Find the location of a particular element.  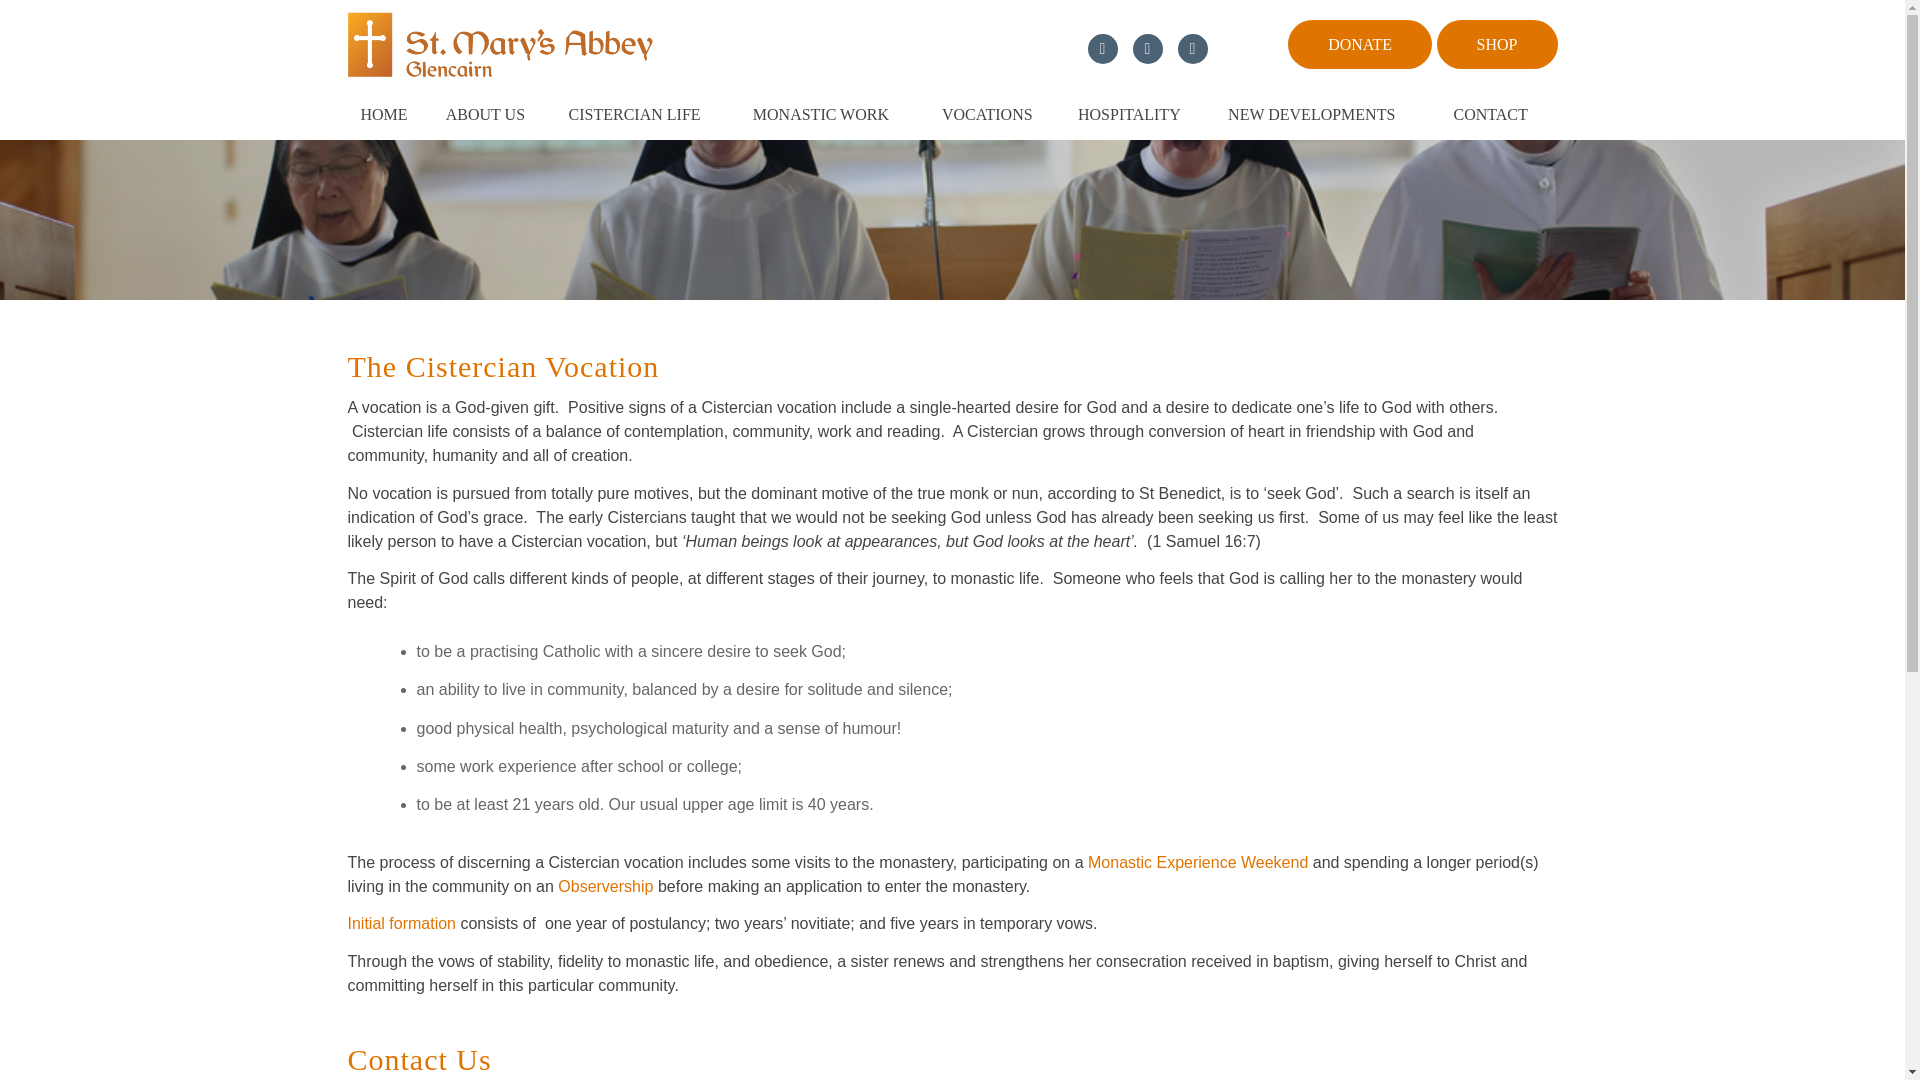

MONASTIC WORK is located at coordinates (834, 114).